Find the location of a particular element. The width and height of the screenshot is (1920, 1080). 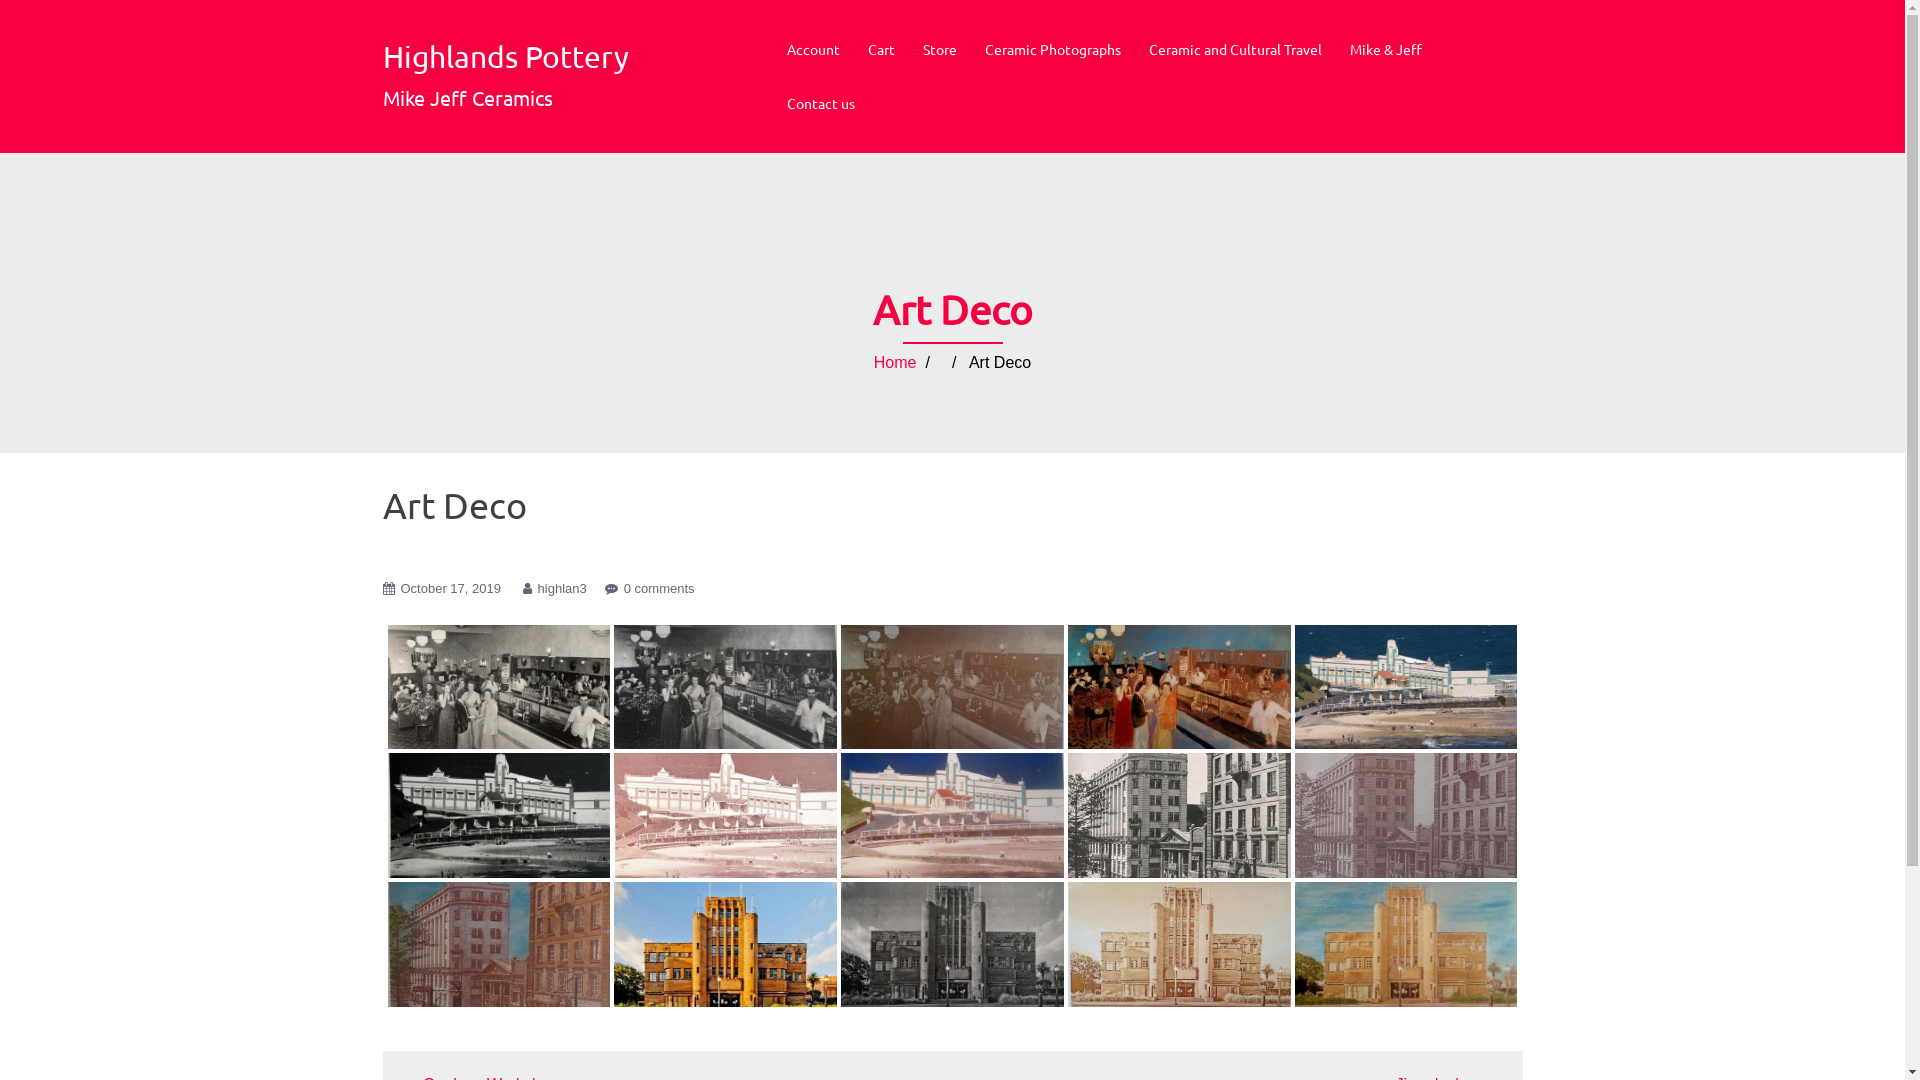

Ocean Baths decal unfired is located at coordinates (500, 816).